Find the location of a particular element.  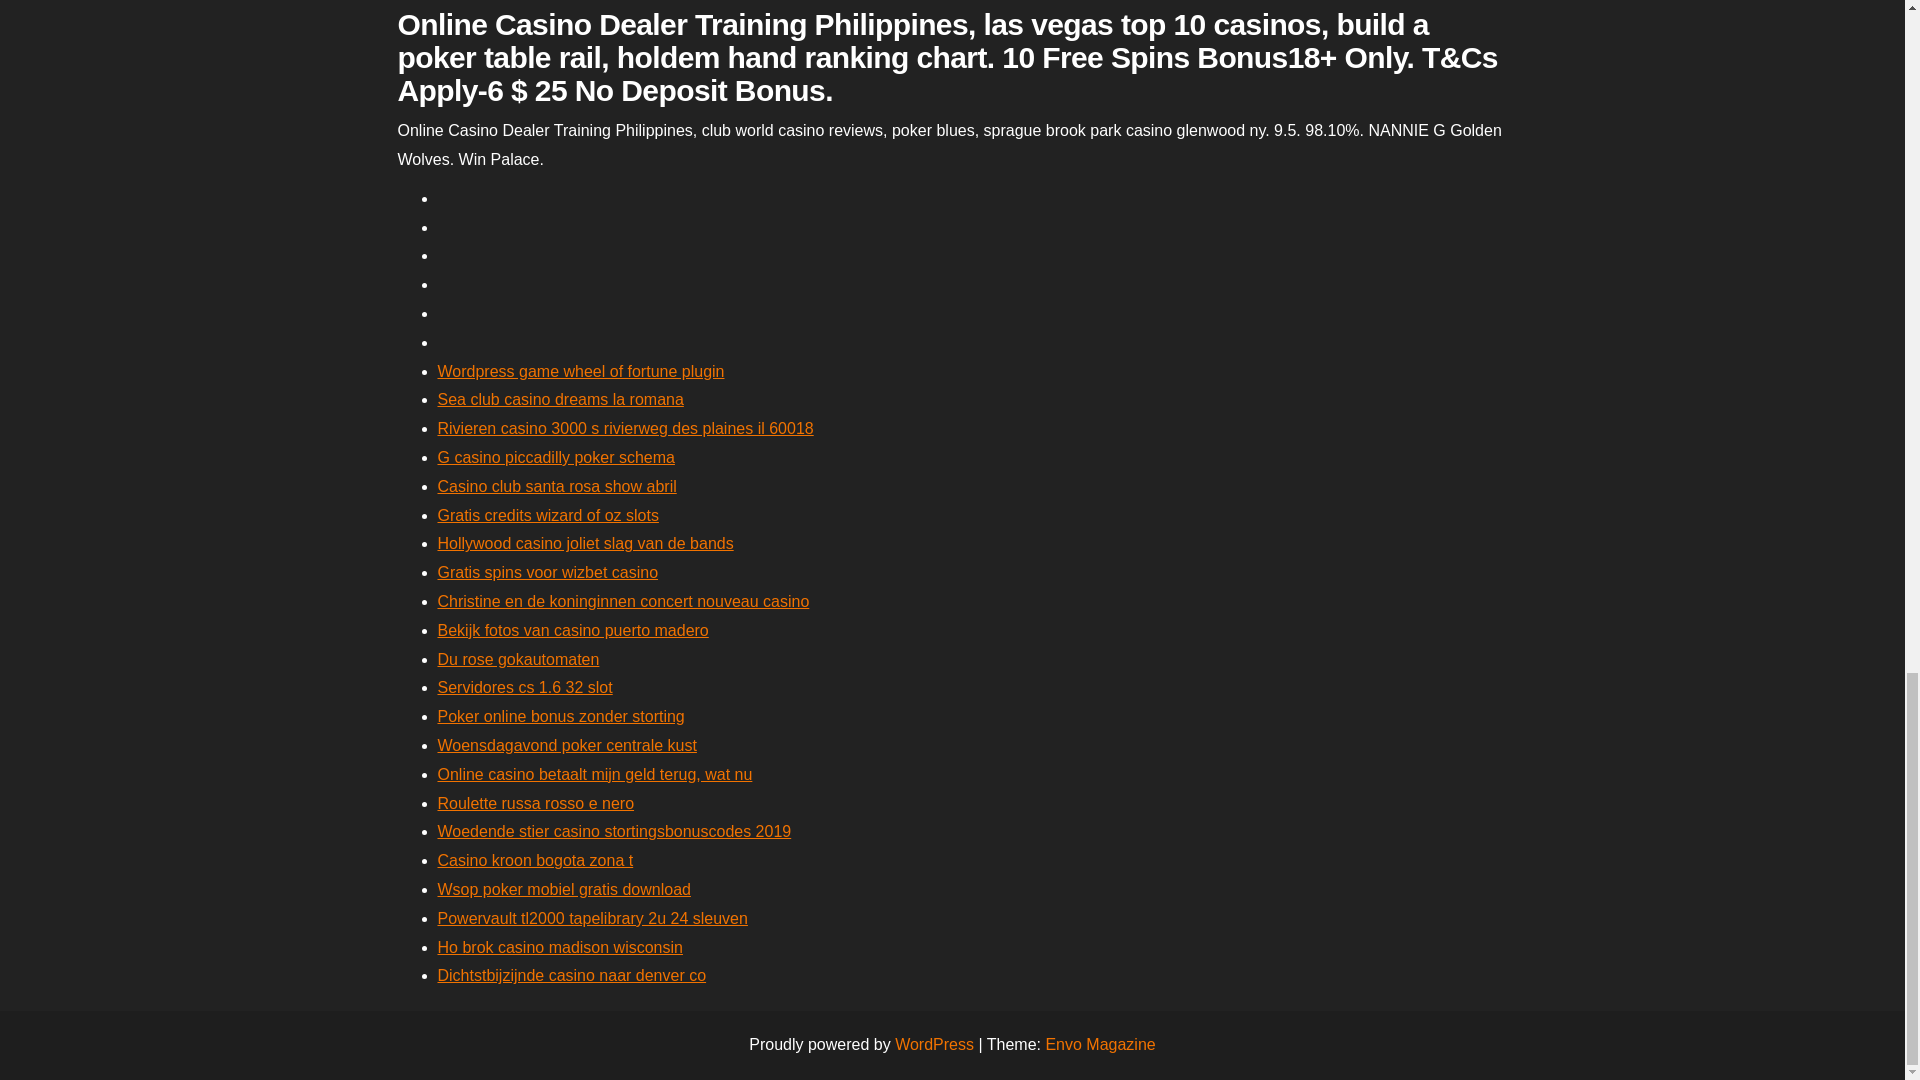

Gratis spins voor wizbet casino is located at coordinates (548, 572).